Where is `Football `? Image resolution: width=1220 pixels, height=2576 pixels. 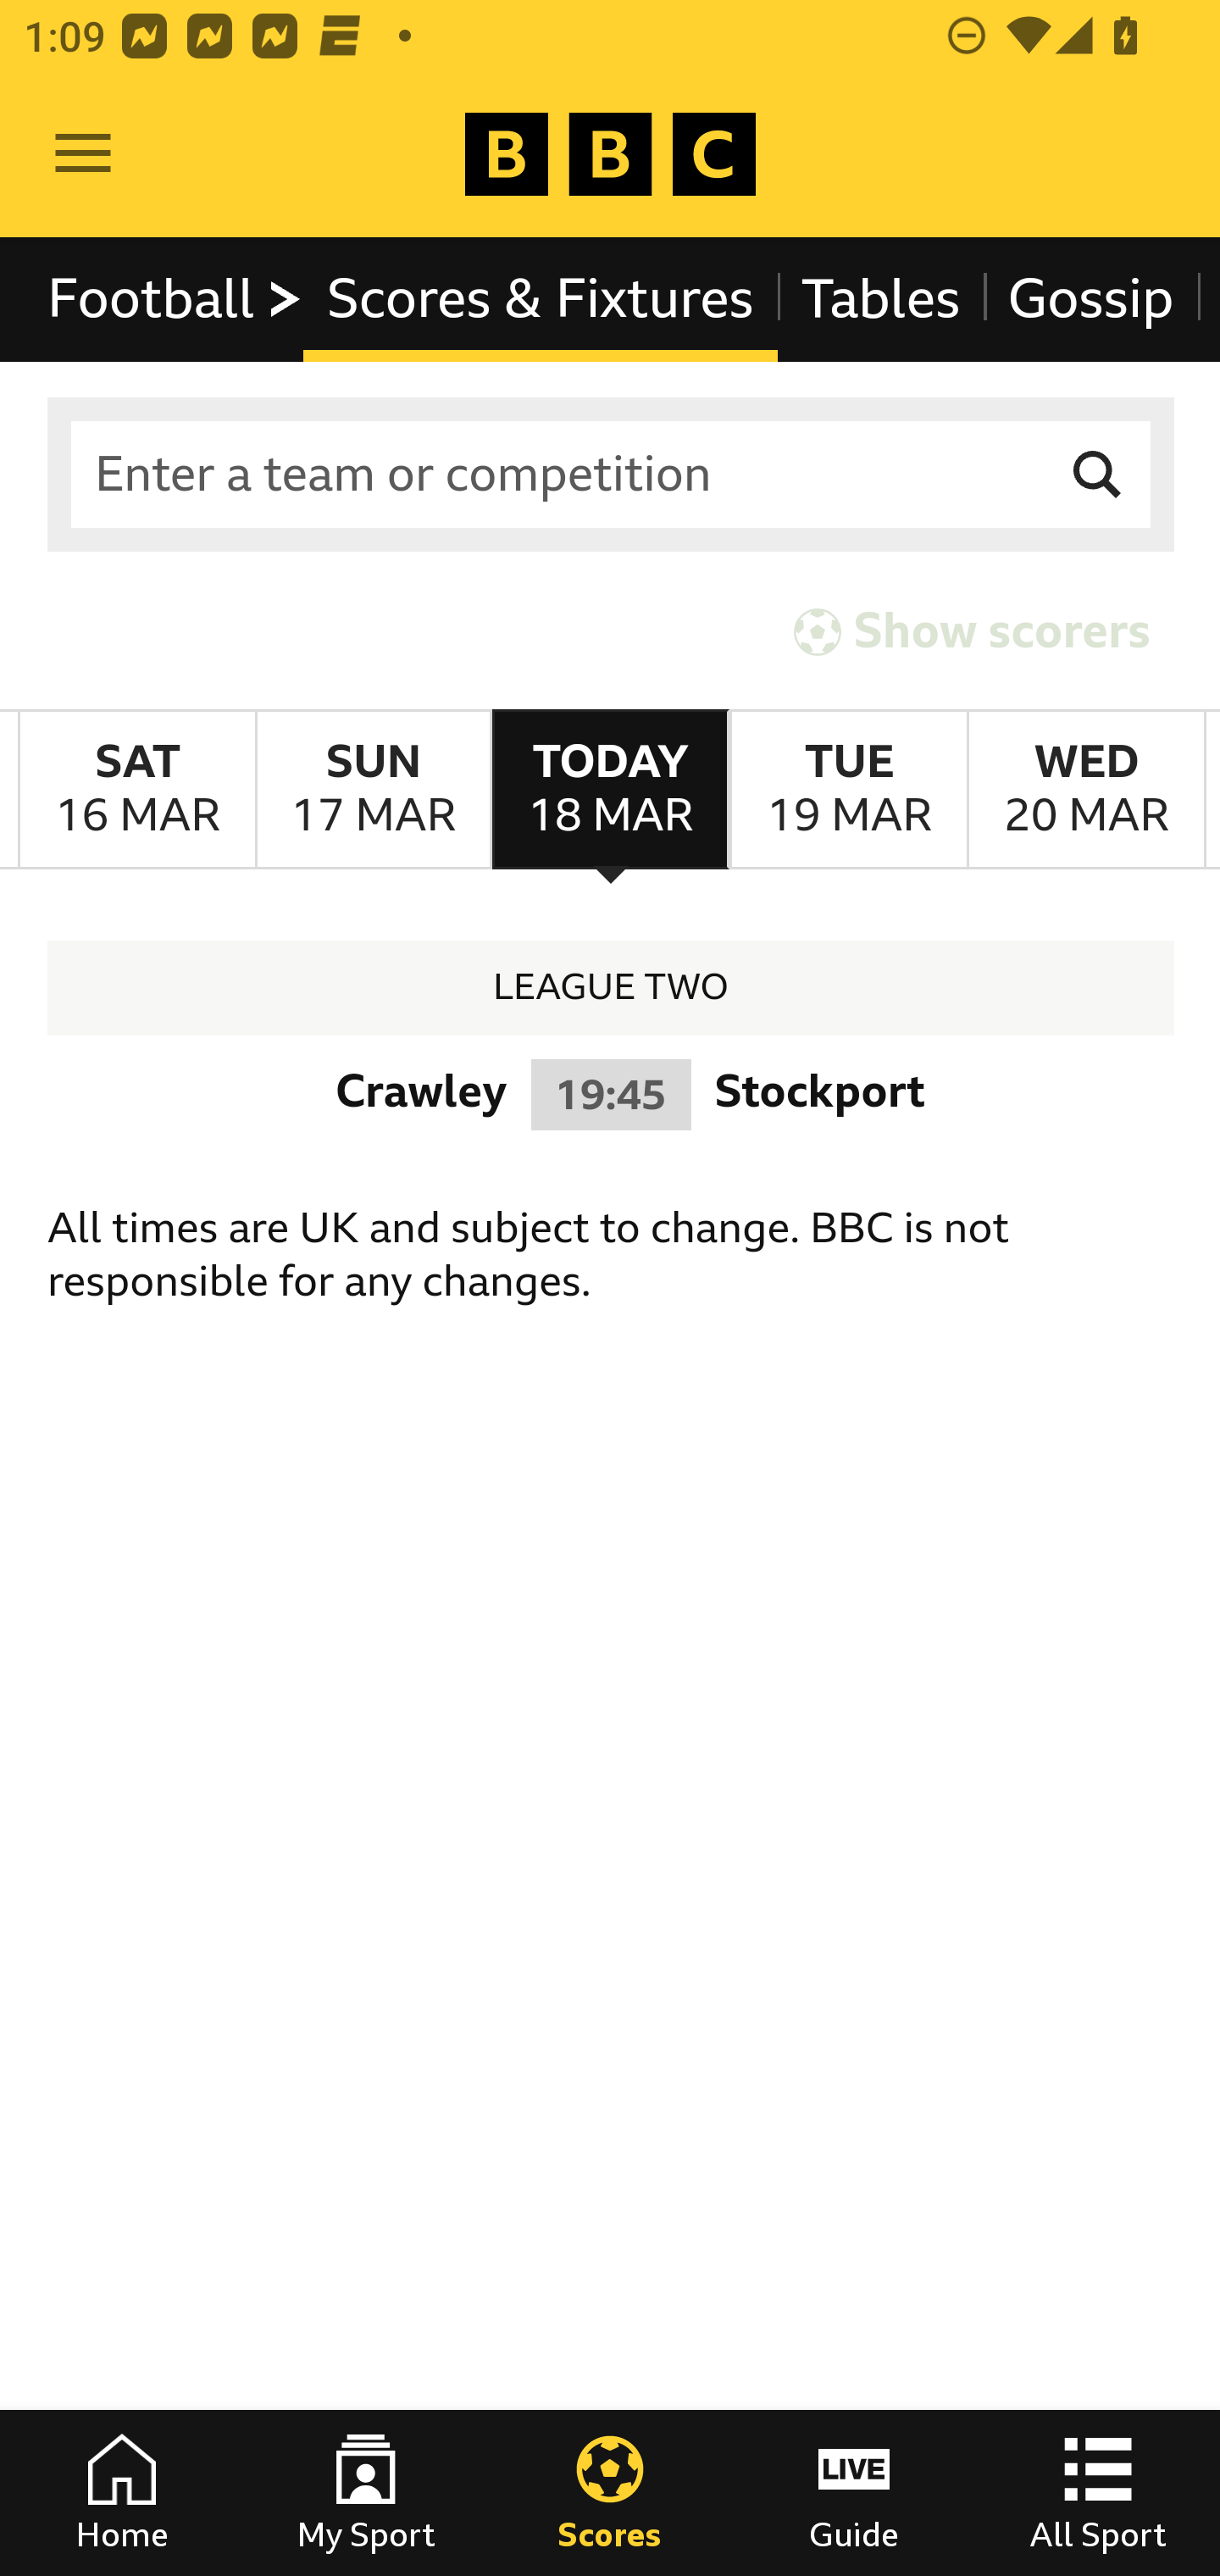
Football  is located at coordinates (176, 298).